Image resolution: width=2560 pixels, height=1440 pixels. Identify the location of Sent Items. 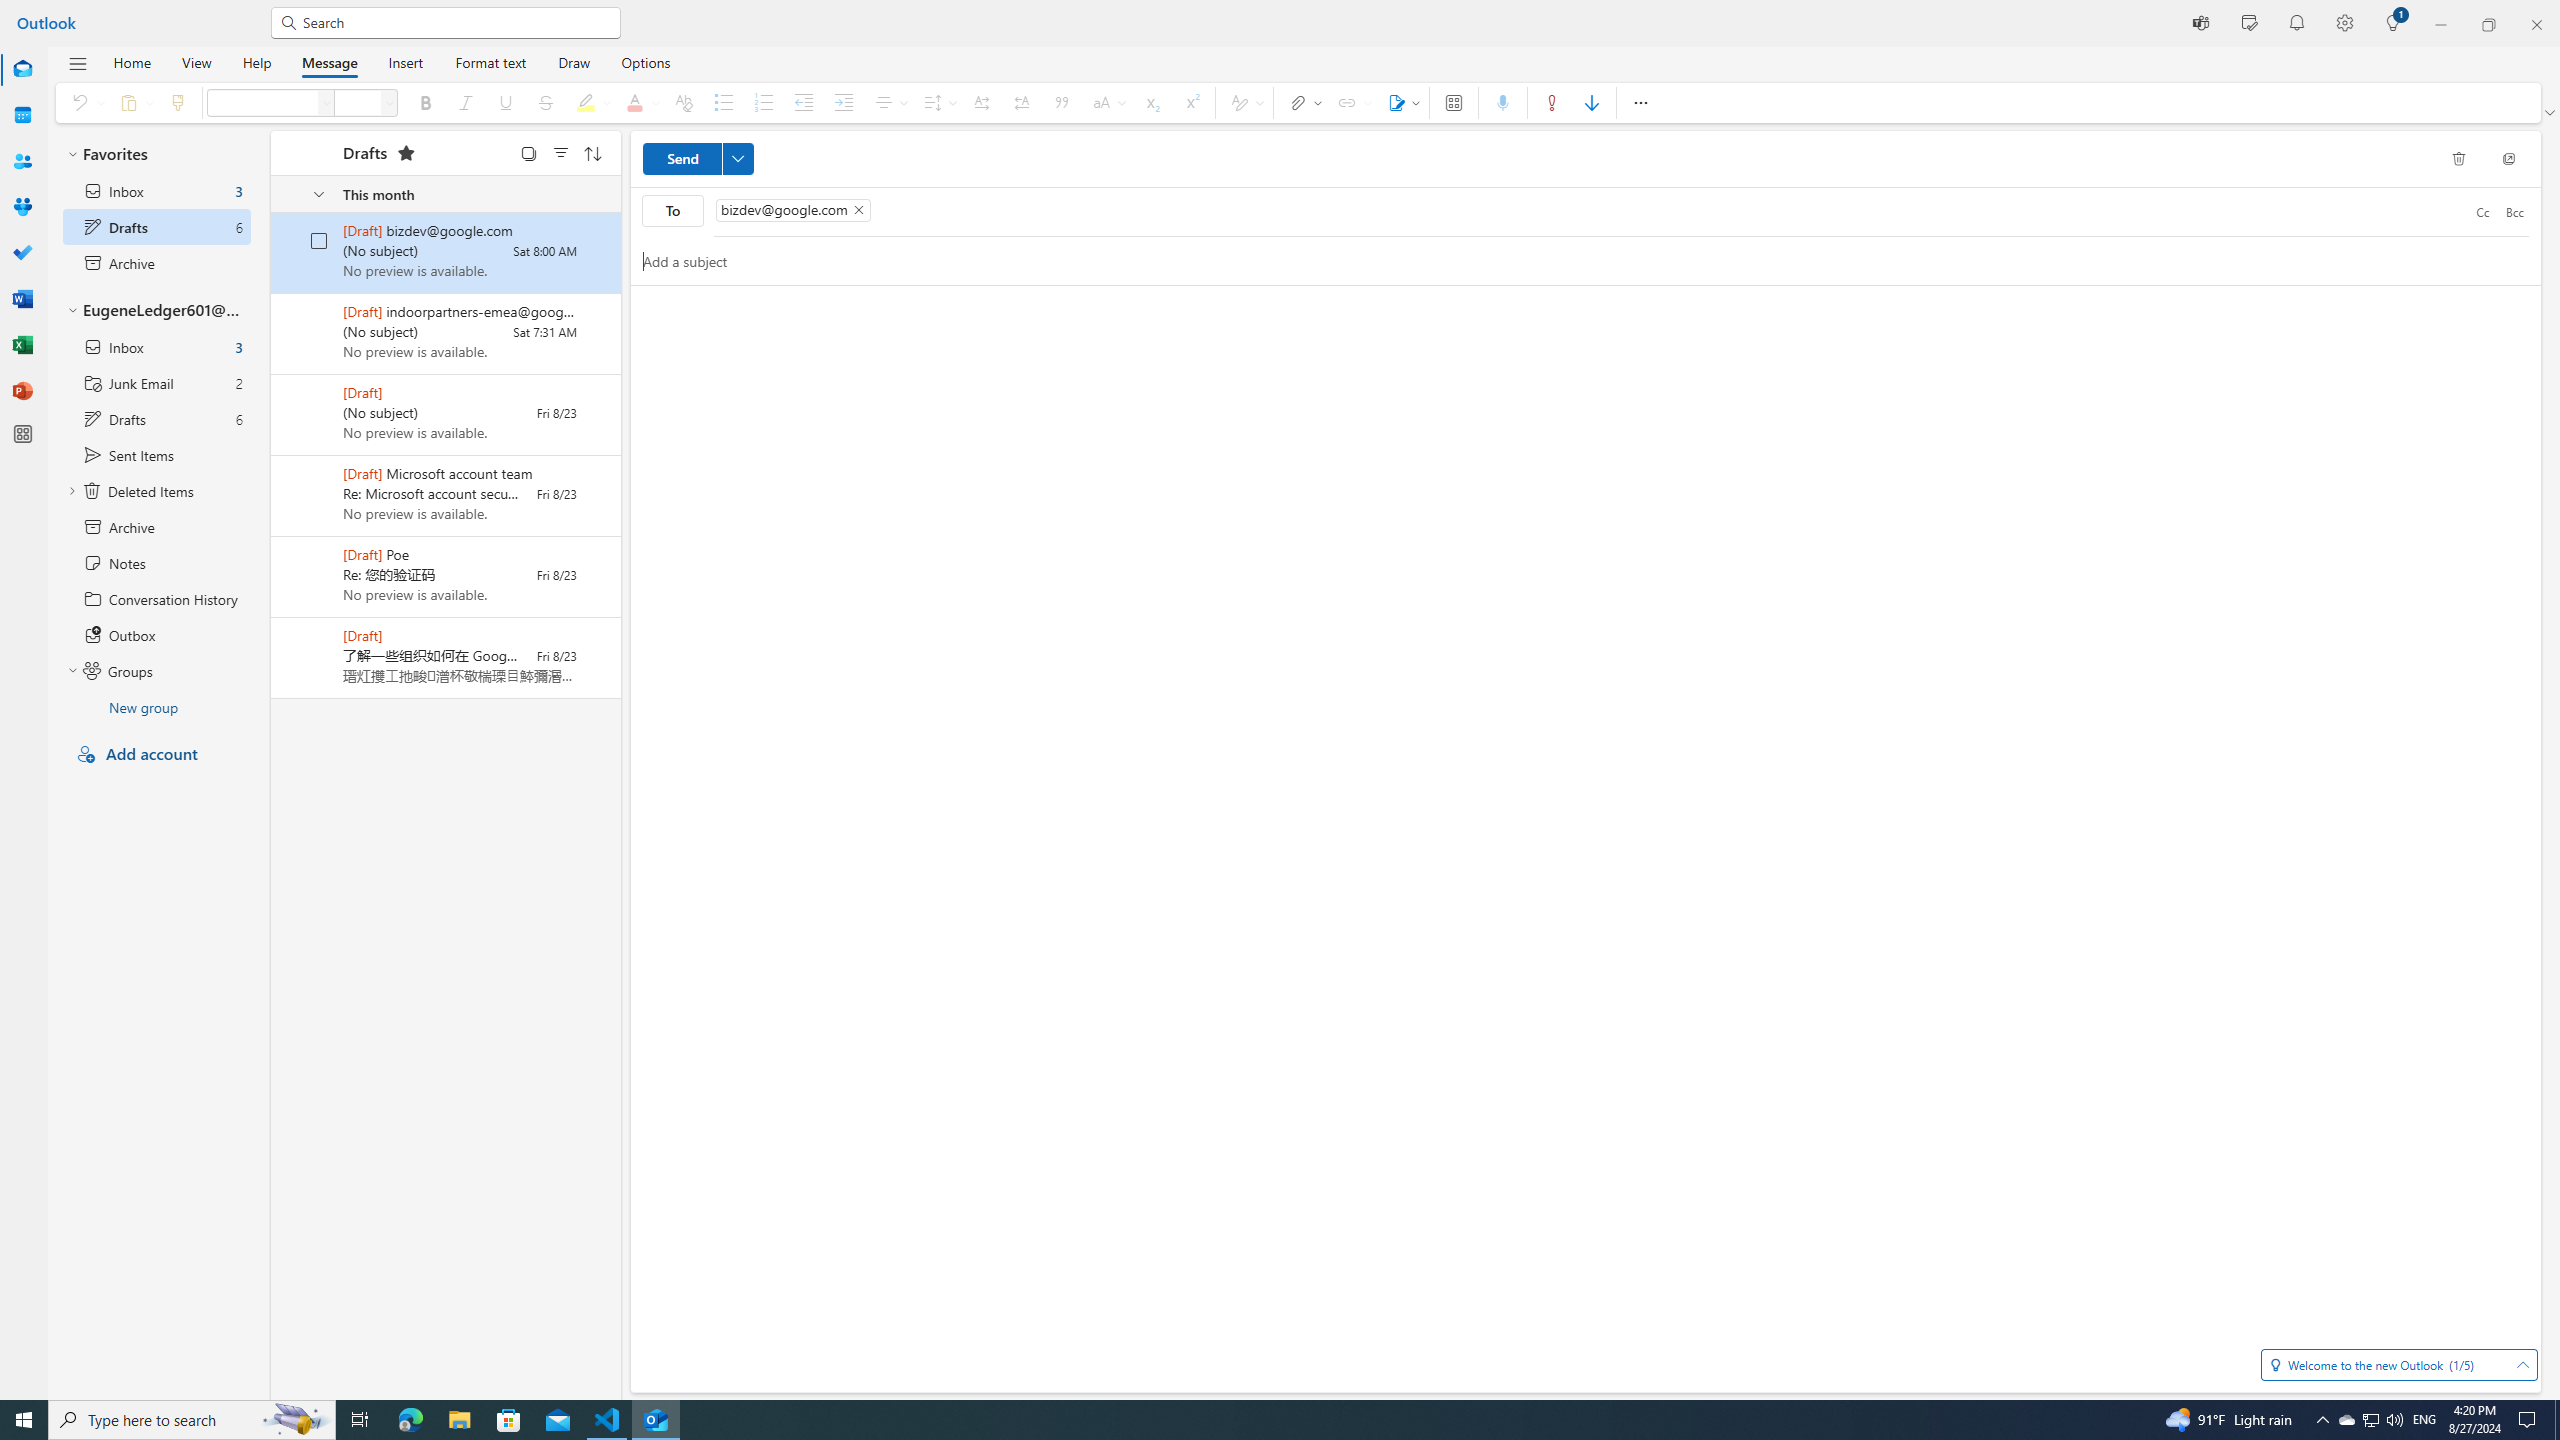
(157, 454).